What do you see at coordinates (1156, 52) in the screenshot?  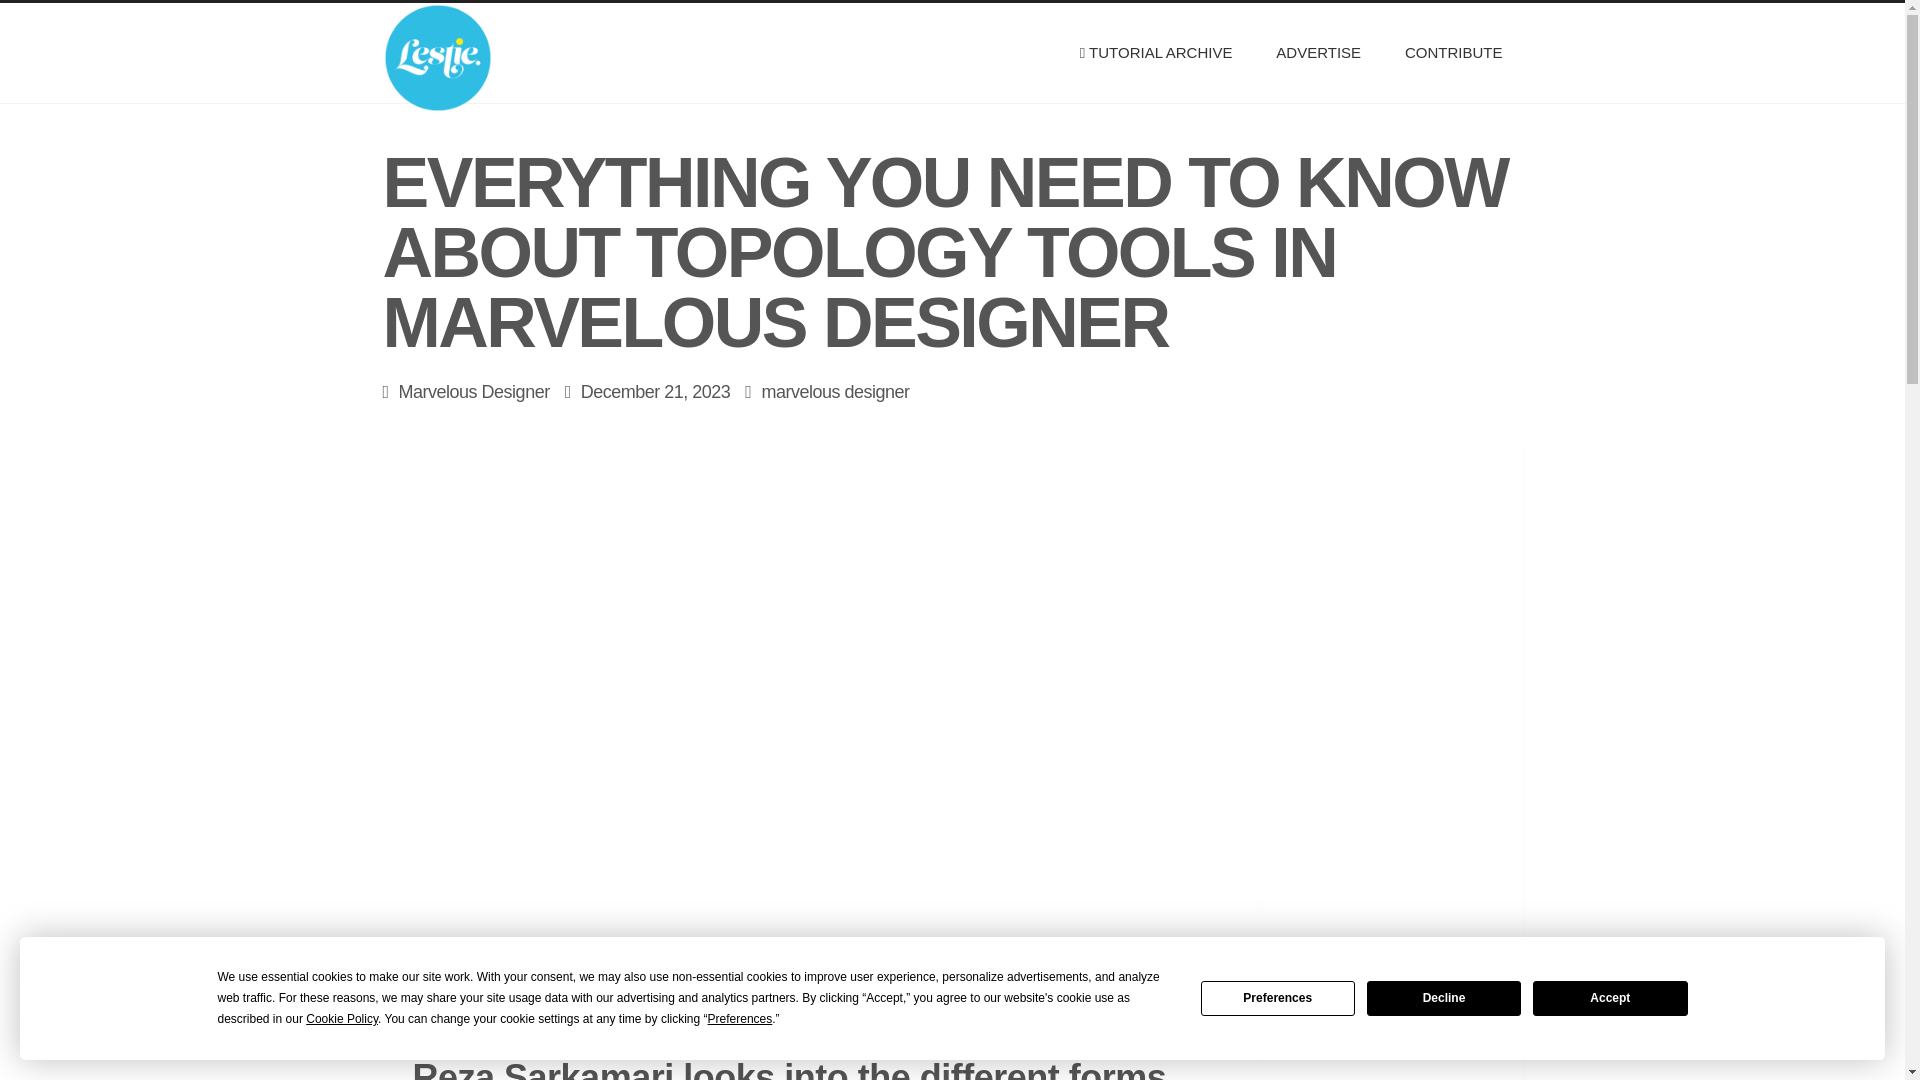 I see `TUTORIAL ARCHIVE` at bounding box center [1156, 52].